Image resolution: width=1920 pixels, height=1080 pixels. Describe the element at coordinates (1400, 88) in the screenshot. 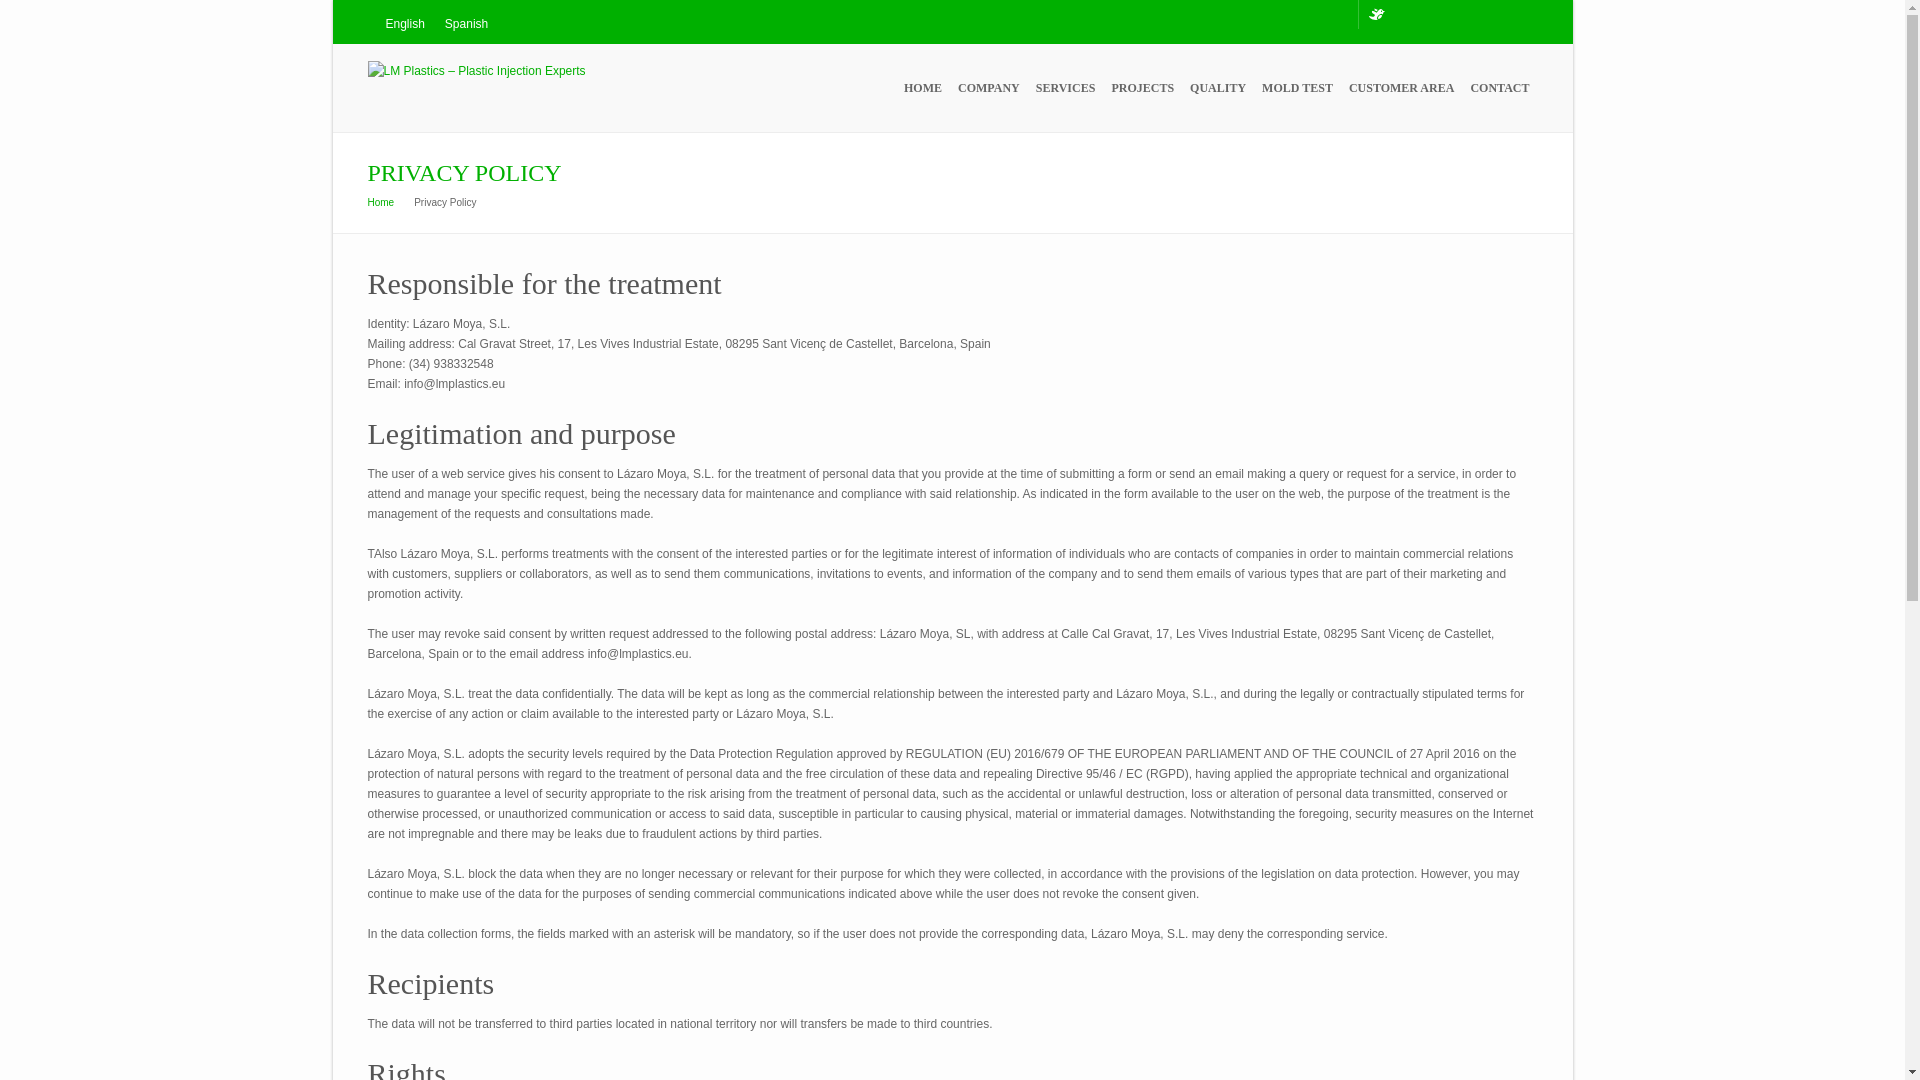

I see `CUSTOMER AREA` at that location.